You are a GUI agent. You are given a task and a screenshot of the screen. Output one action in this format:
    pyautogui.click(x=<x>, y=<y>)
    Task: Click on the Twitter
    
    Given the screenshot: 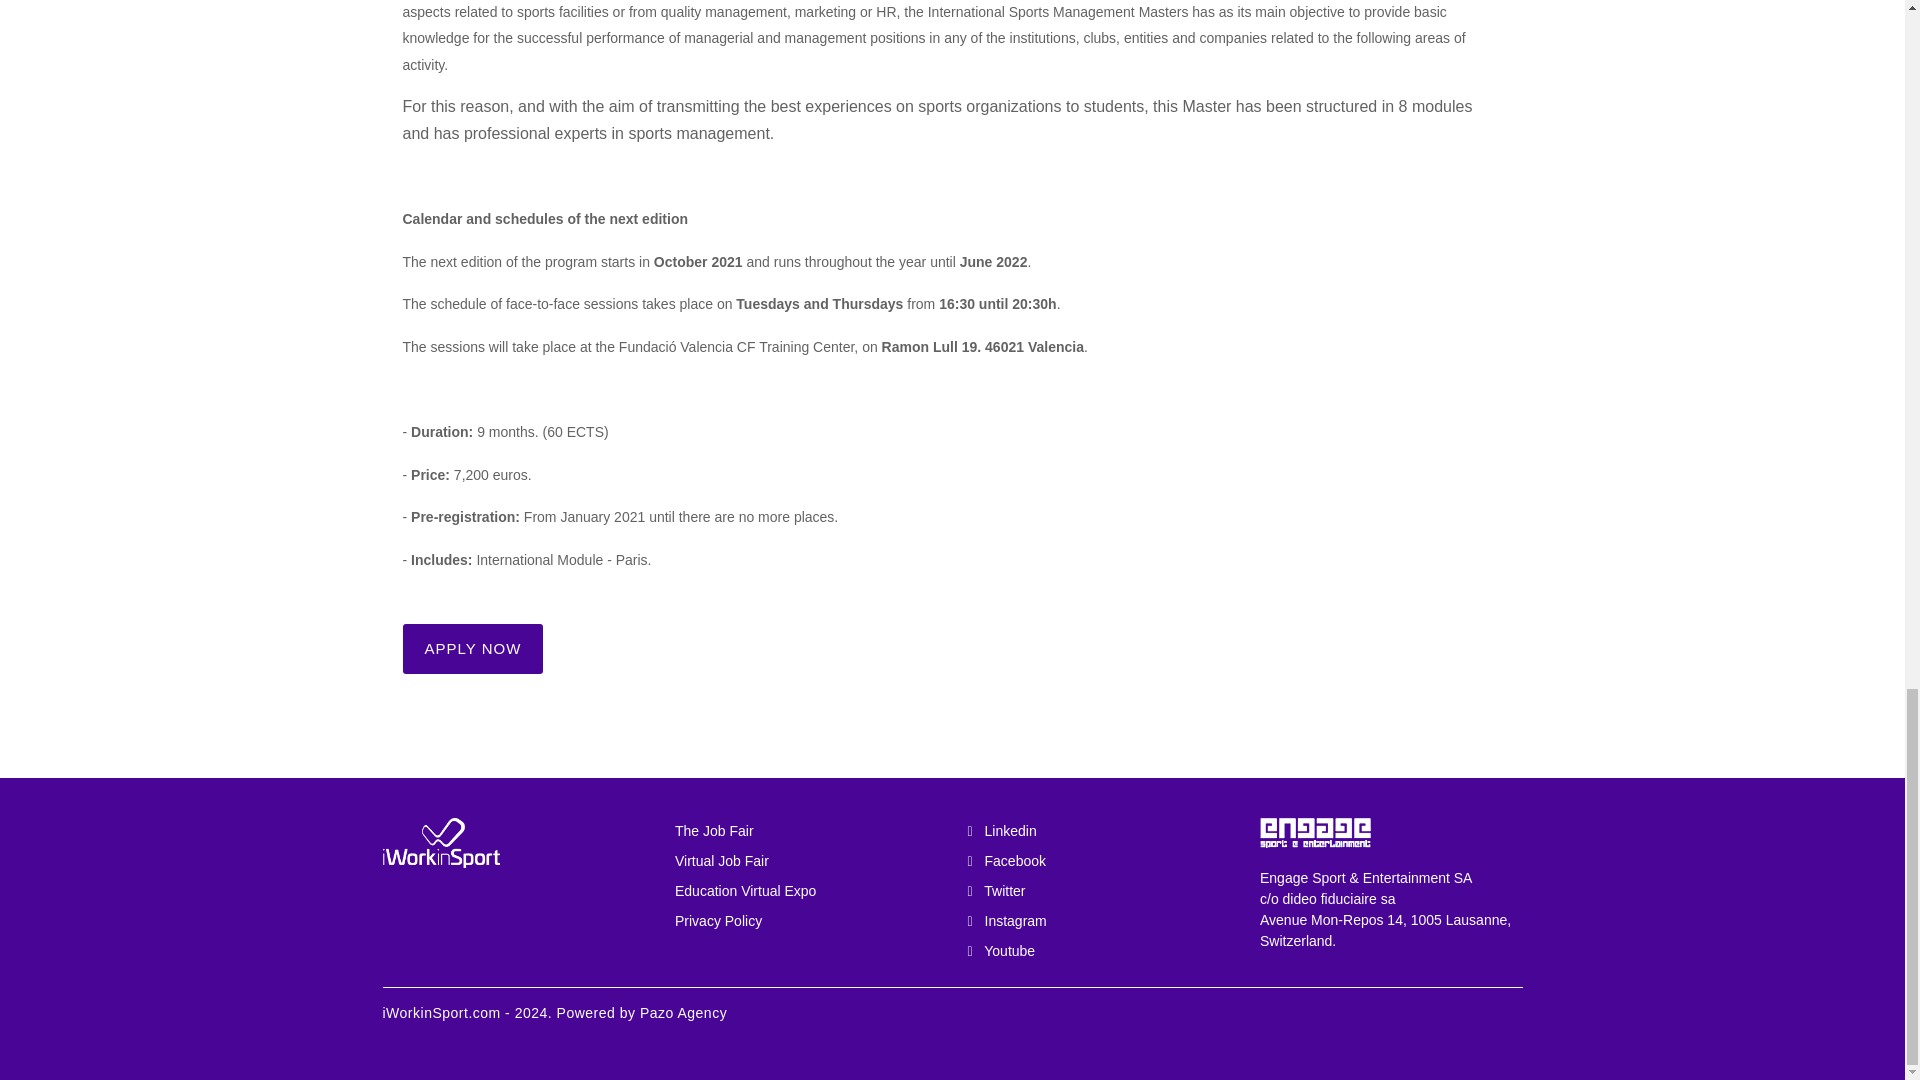 What is the action you would take?
    pyautogui.click(x=1098, y=890)
    